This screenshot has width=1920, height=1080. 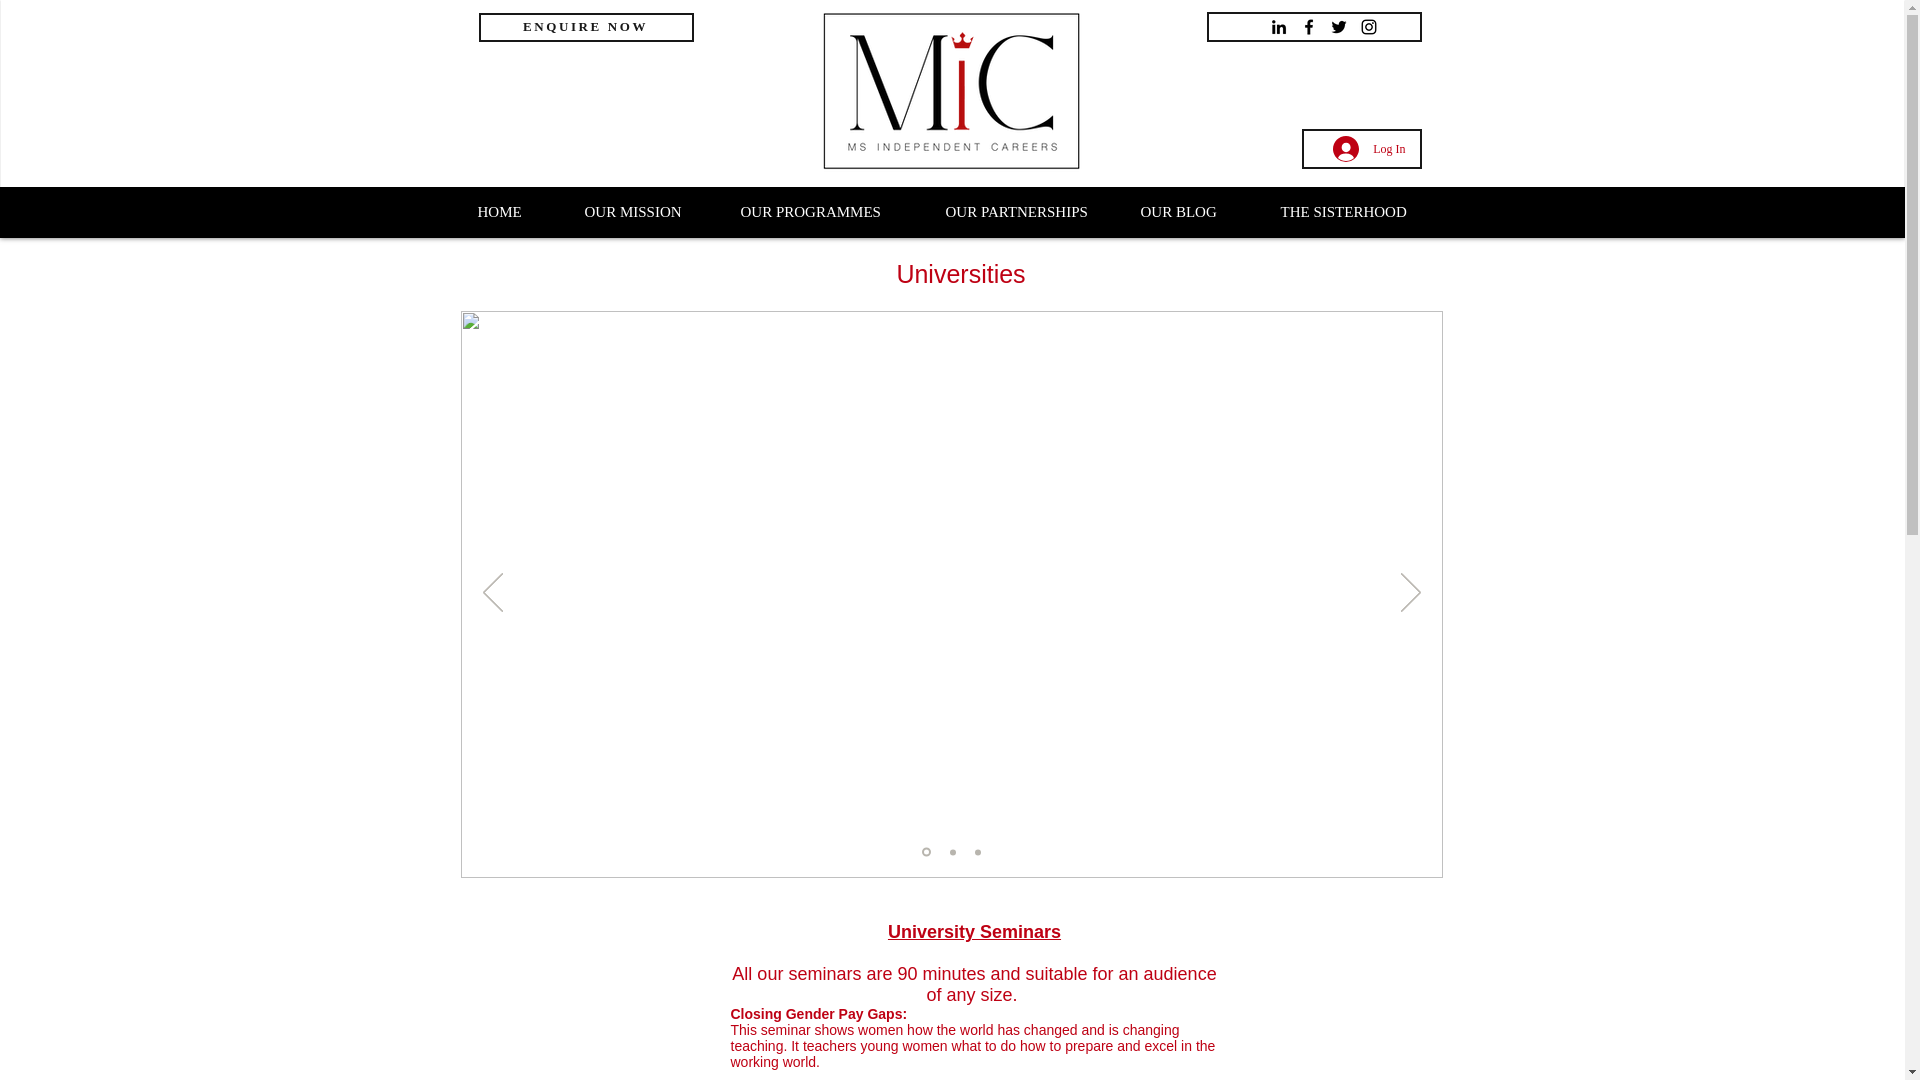 What do you see at coordinates (1354, 212) in the screenshot?
I see `THE SISTERHOOD` at bounding box center [1354, 212].